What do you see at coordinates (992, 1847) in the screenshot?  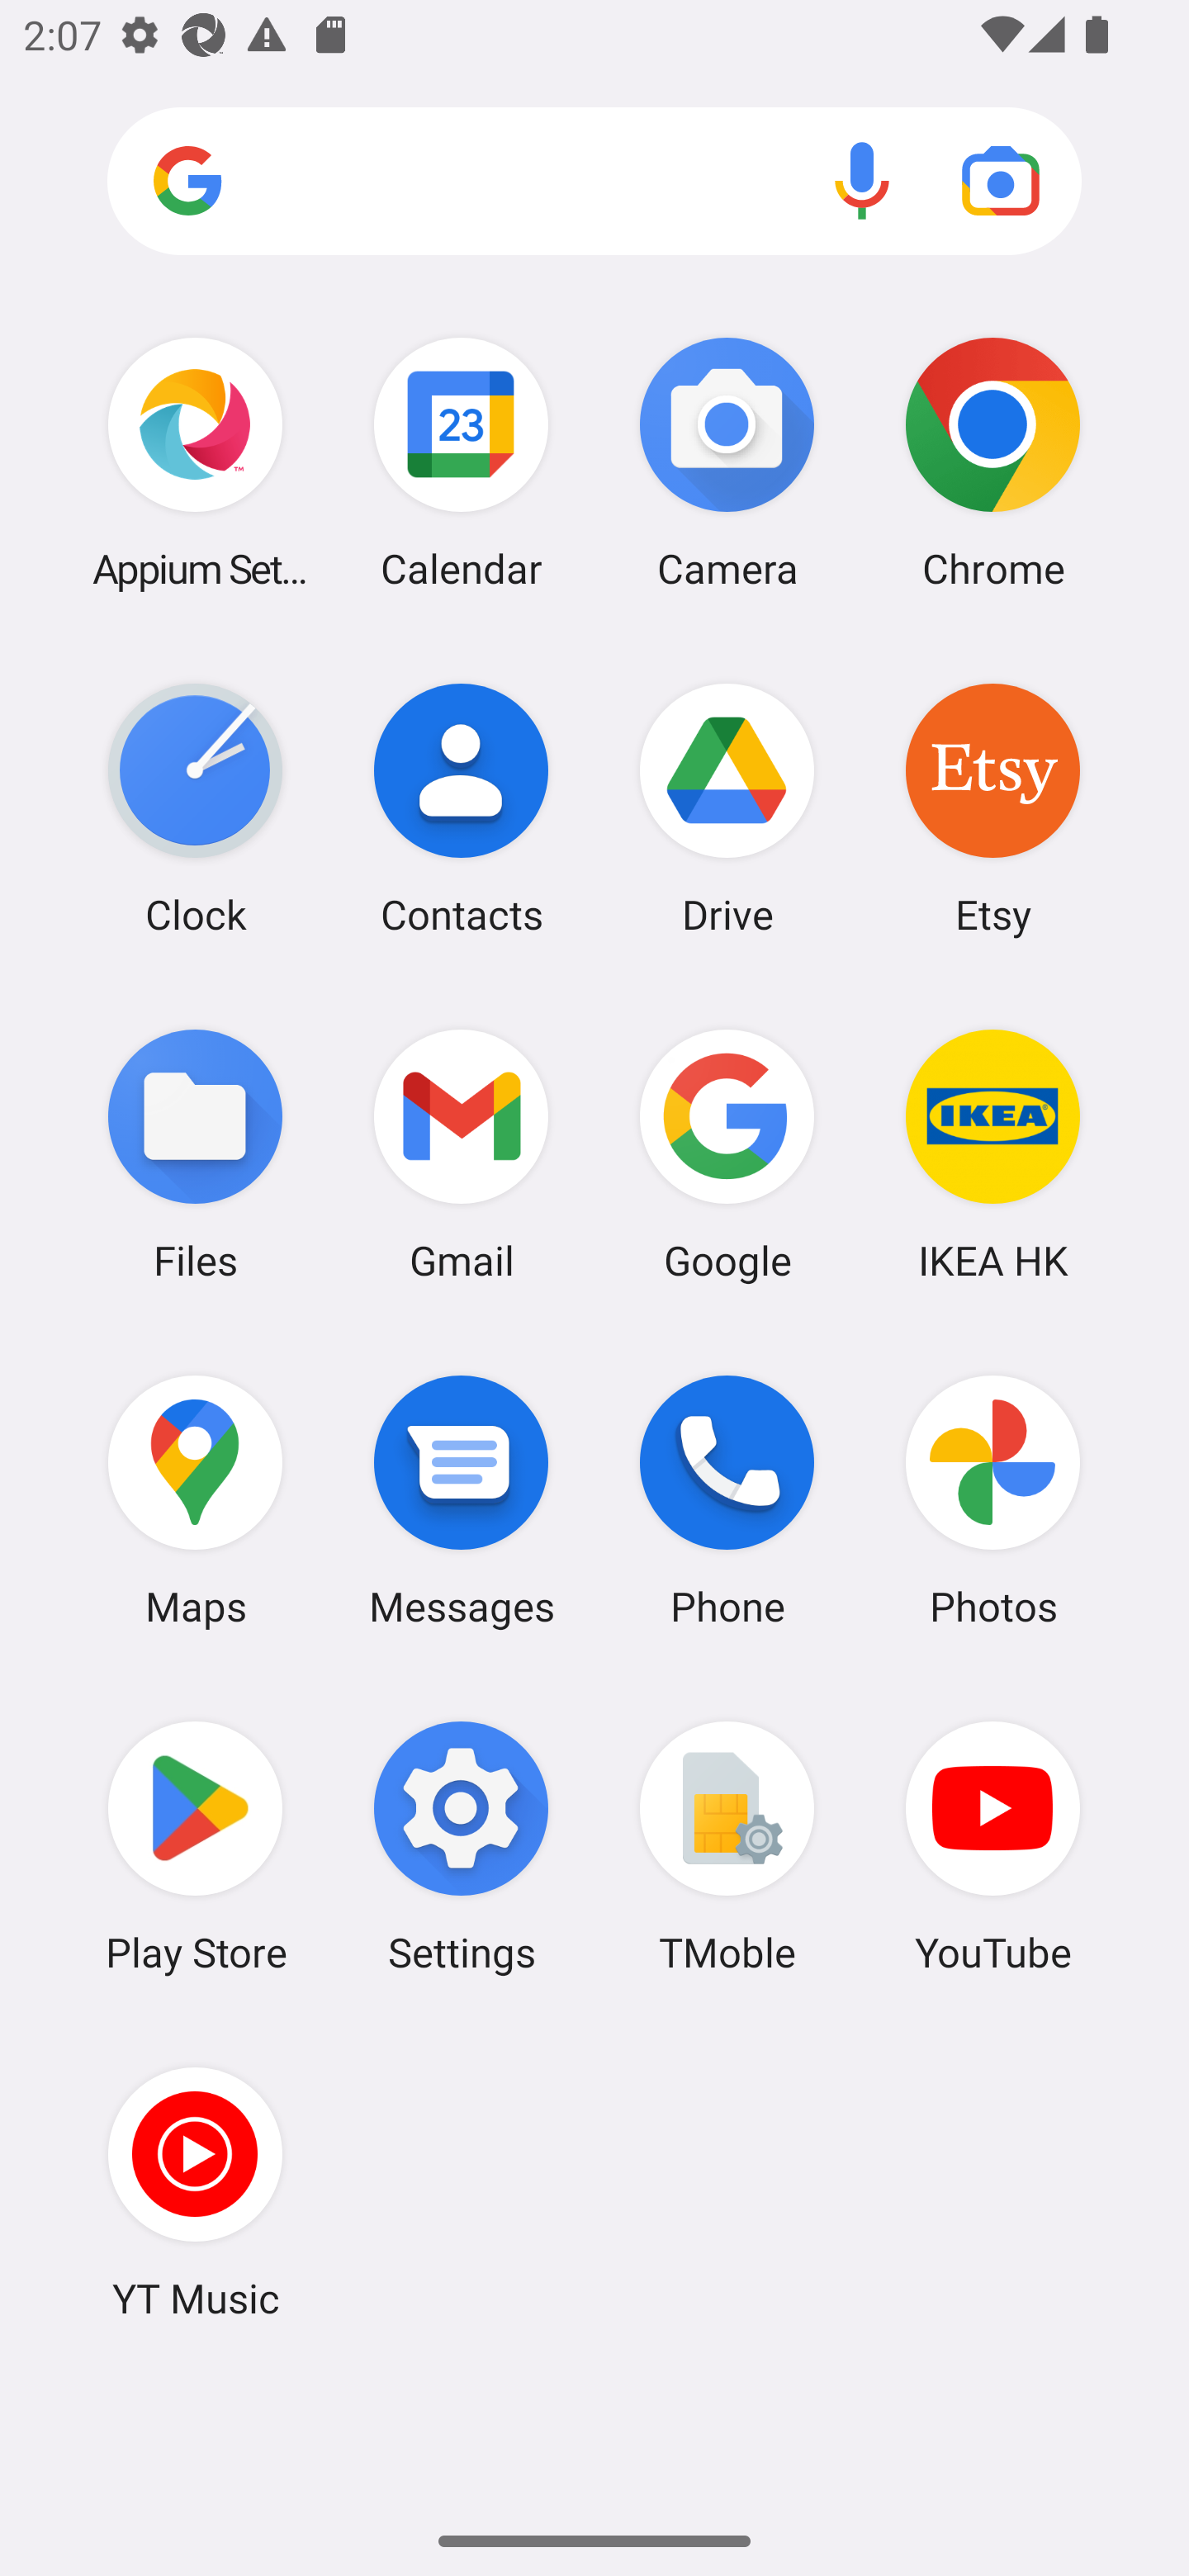 I see `YouTube` at bounding box center [992, 1847].